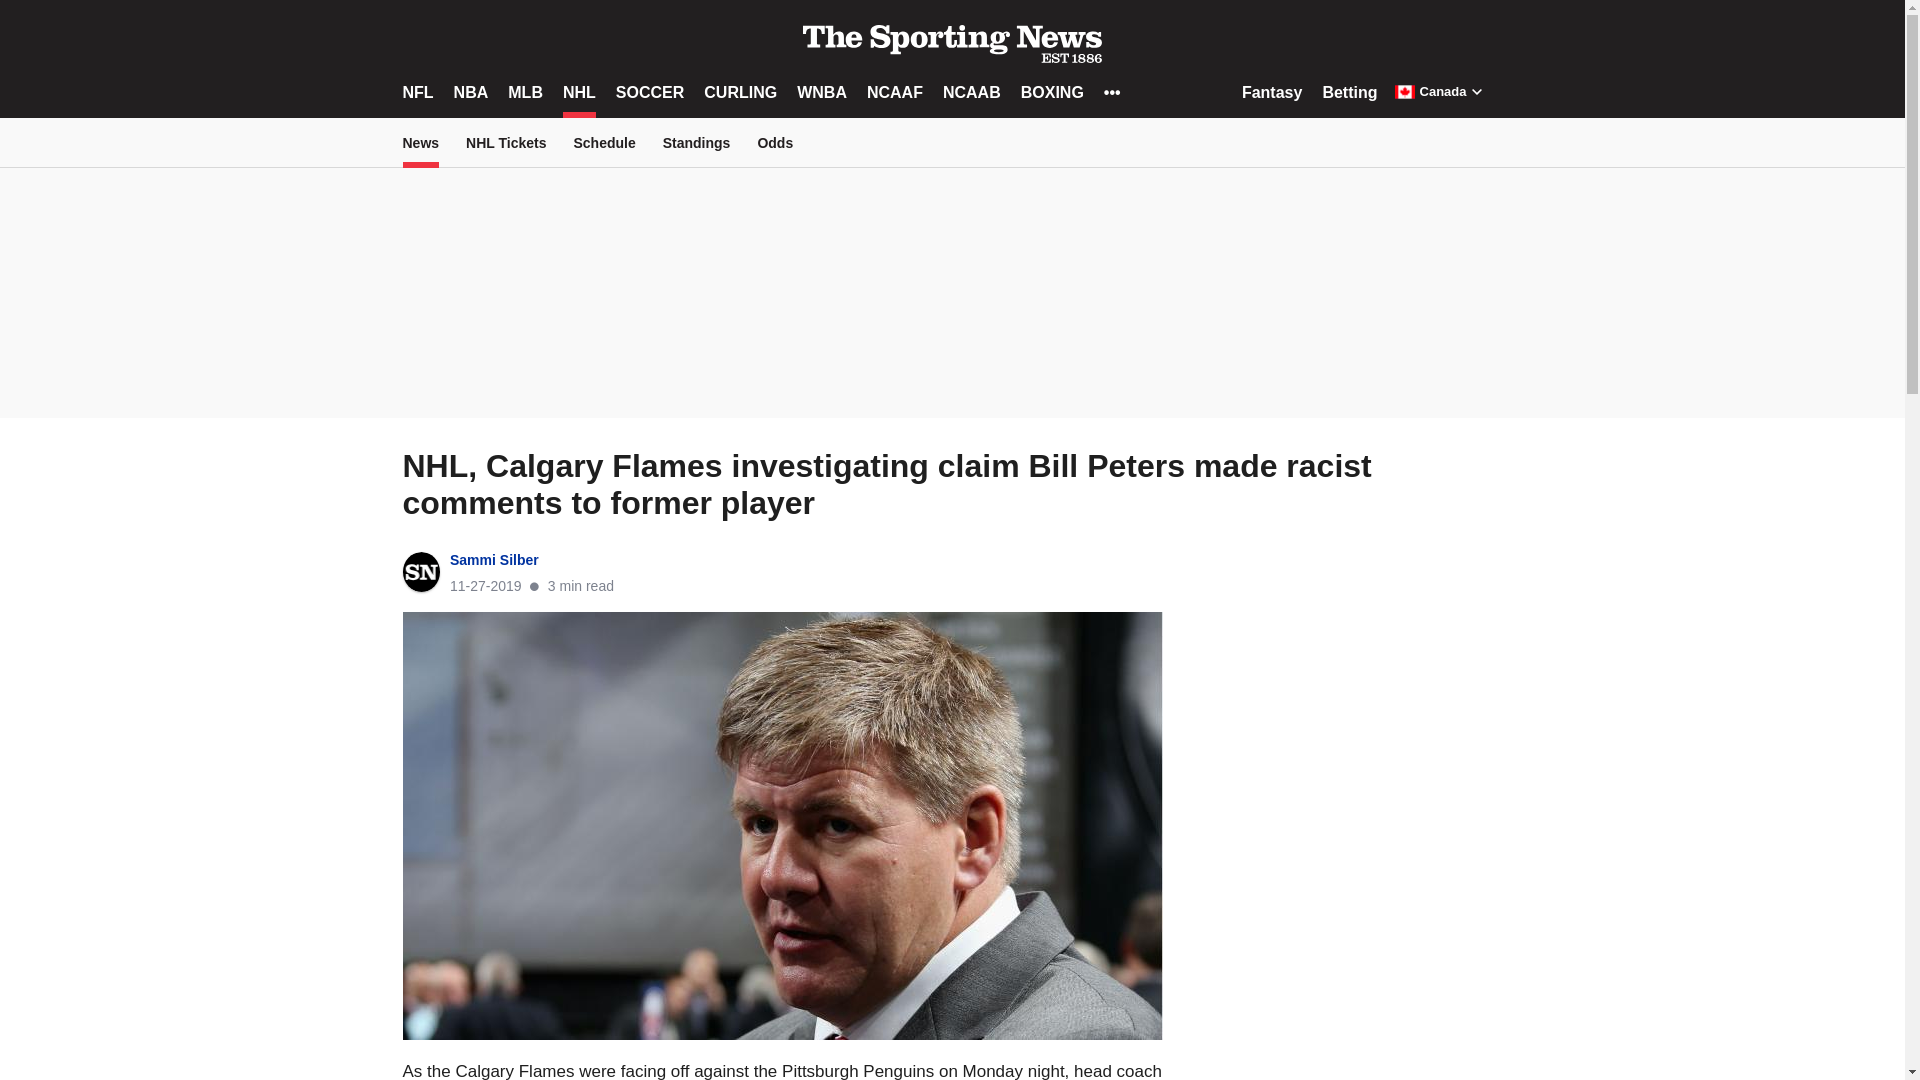  What do you see at coordinates (895, 92) in the screenshot?
I see `NCAAF` at bounding box center [895, 92].